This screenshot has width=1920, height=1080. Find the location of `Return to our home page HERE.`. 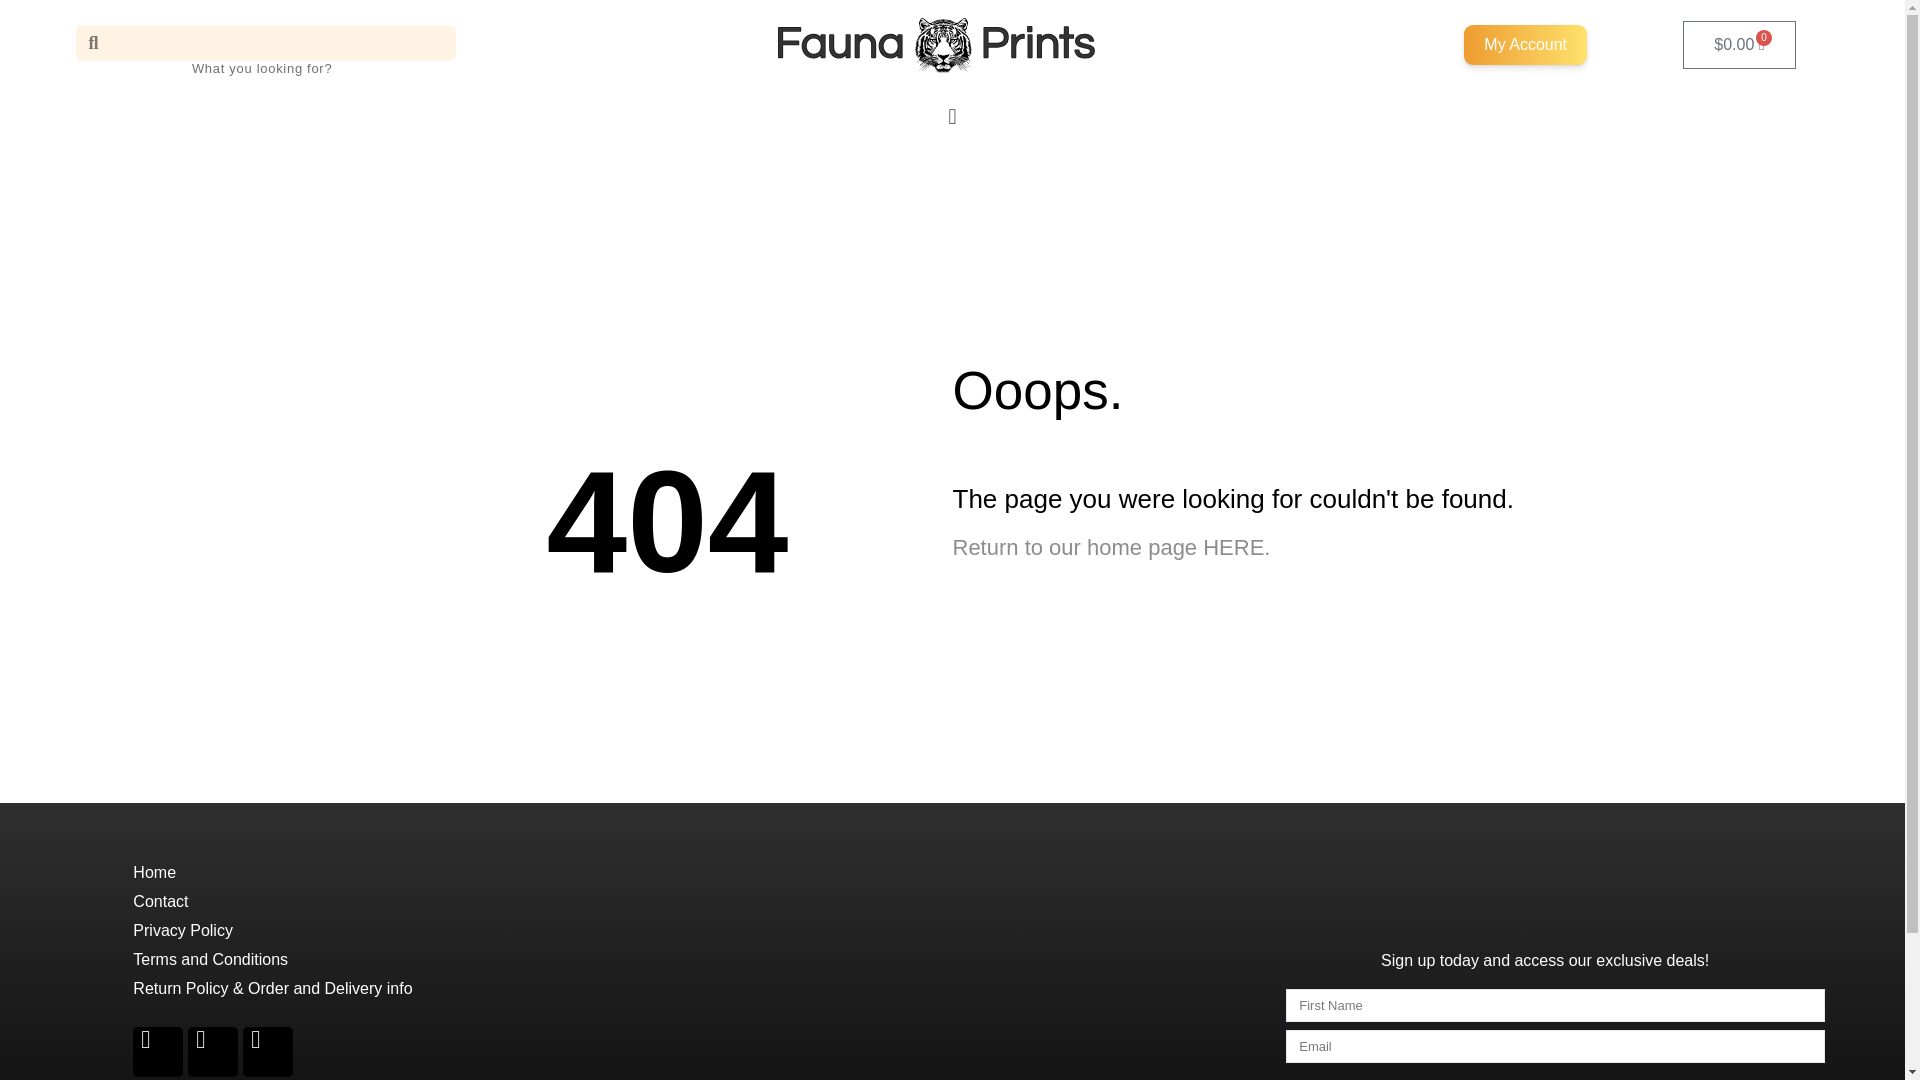

Return to our home page HERE. is located at coordinates (1110, 547).